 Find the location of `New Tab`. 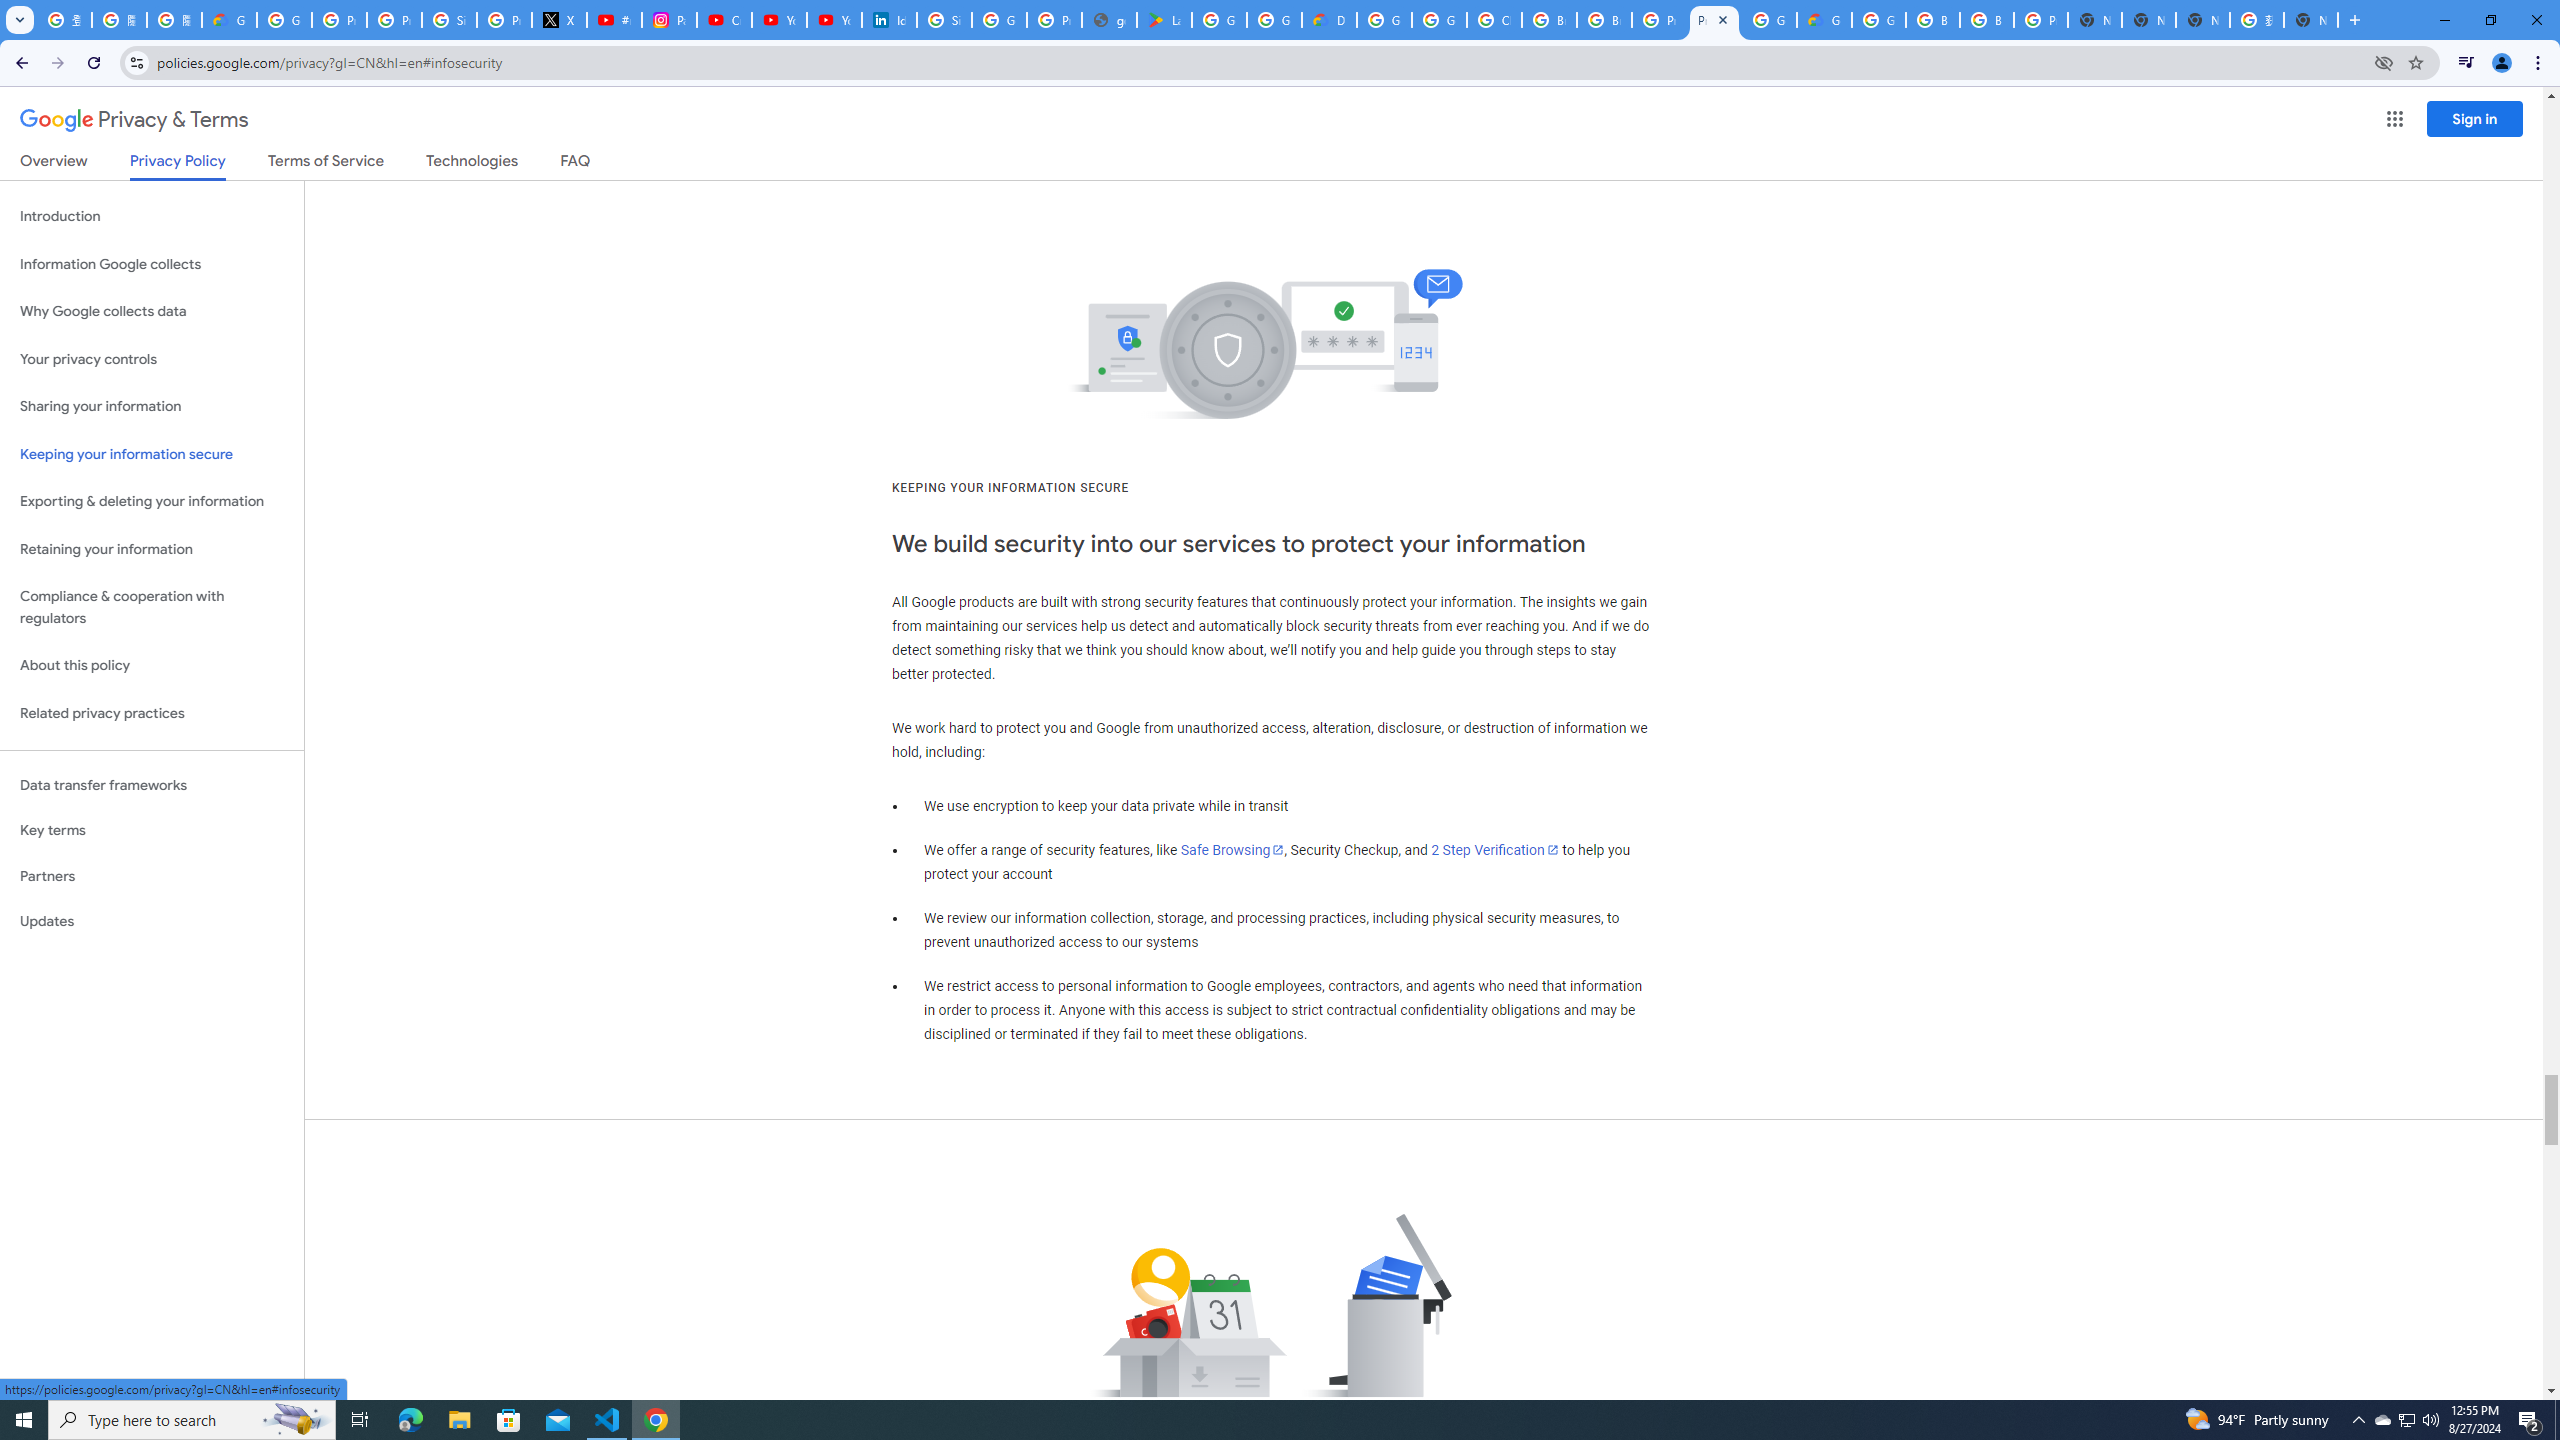

New Tab is located at coordinates (2311, 20).